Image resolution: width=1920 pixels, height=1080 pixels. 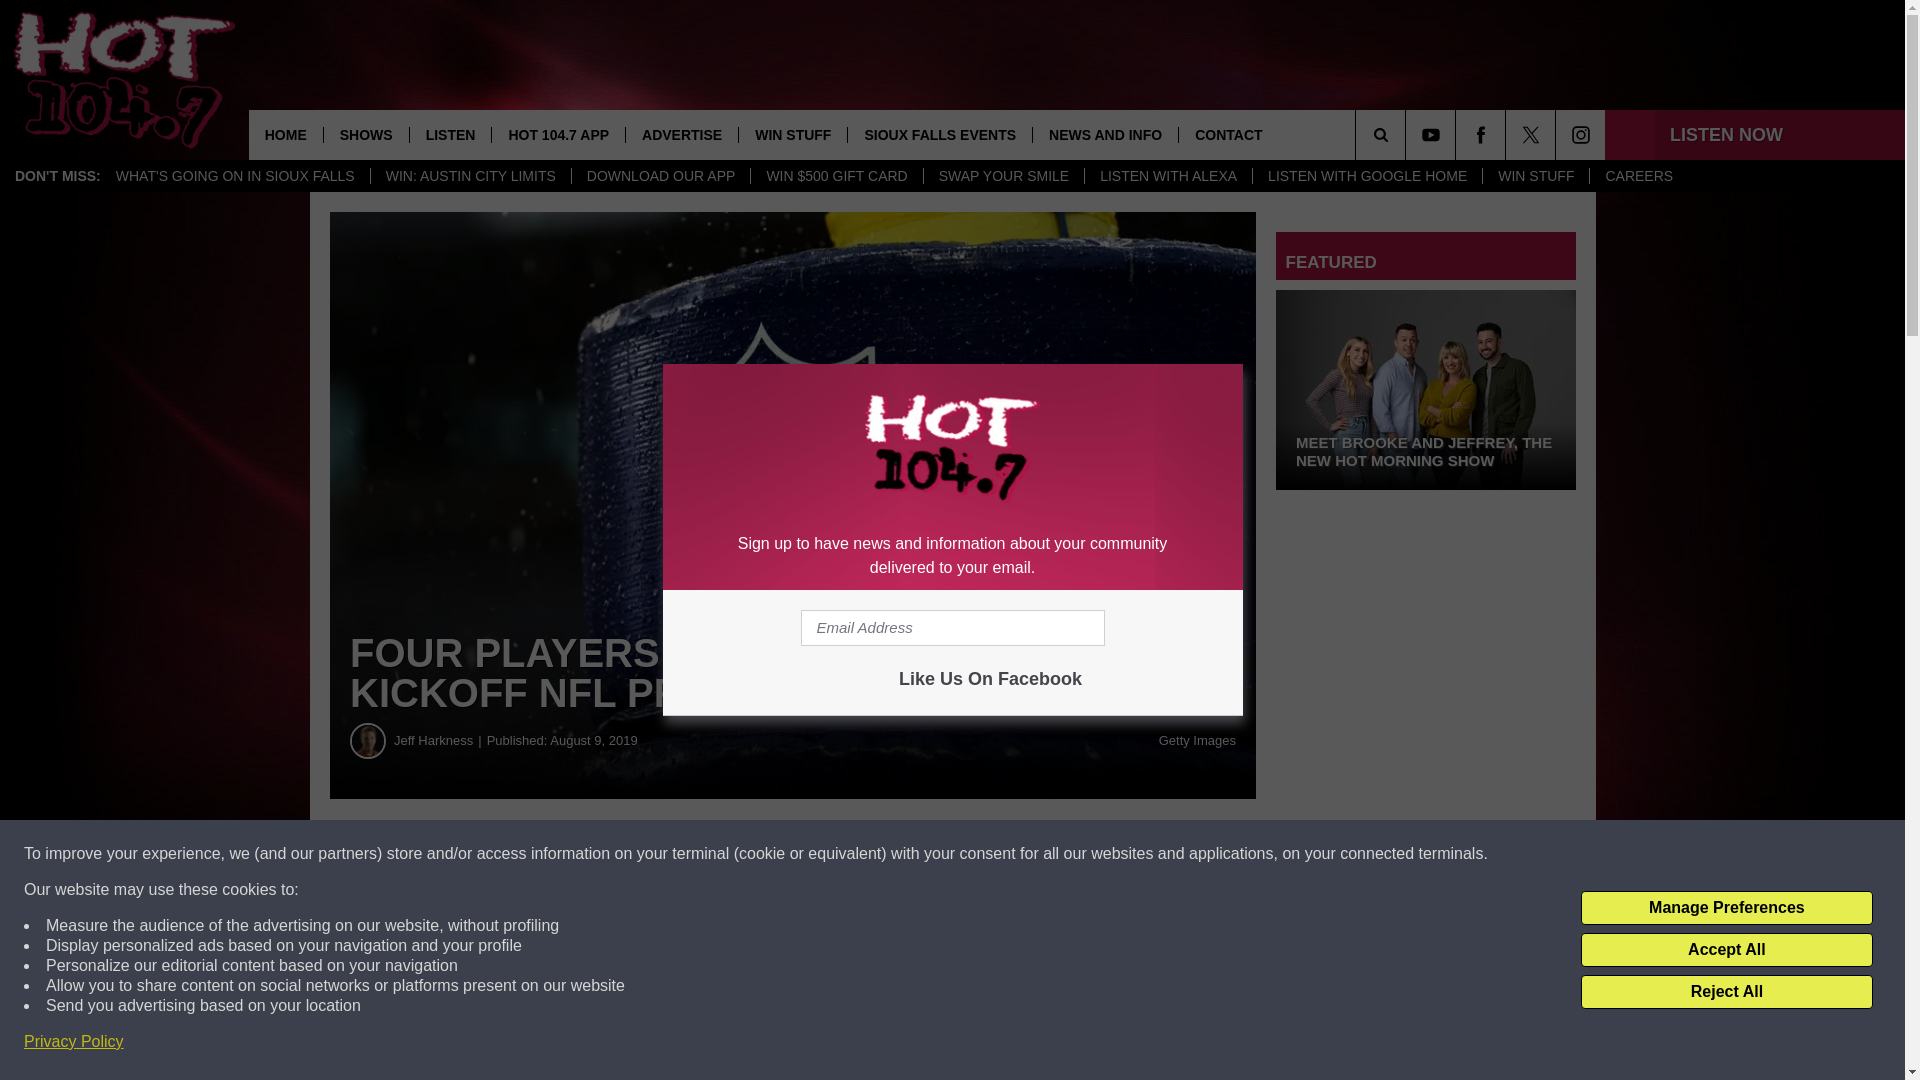 I want to click on HOT 104.7 APP, so click(x=558, y=134).